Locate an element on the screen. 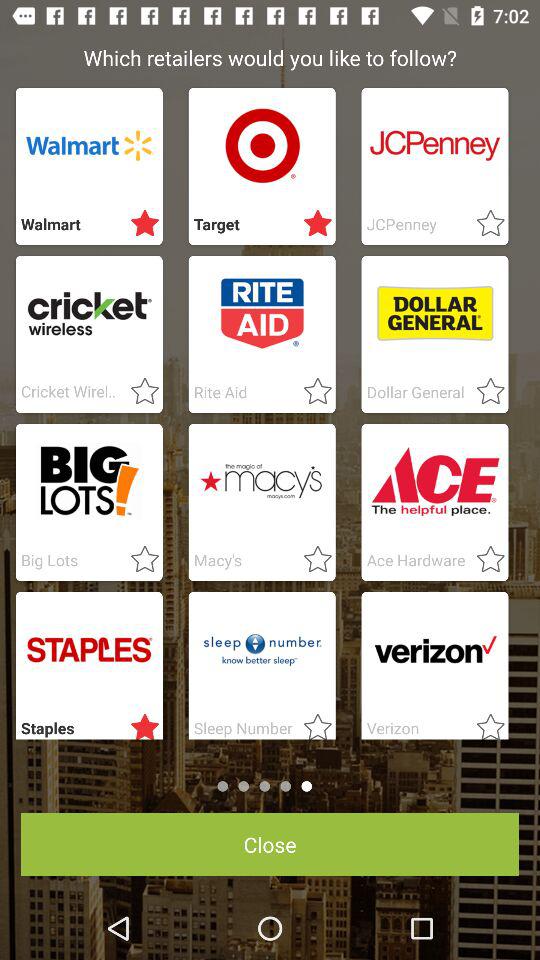  toggle choice is located at coordinates (312, 723).